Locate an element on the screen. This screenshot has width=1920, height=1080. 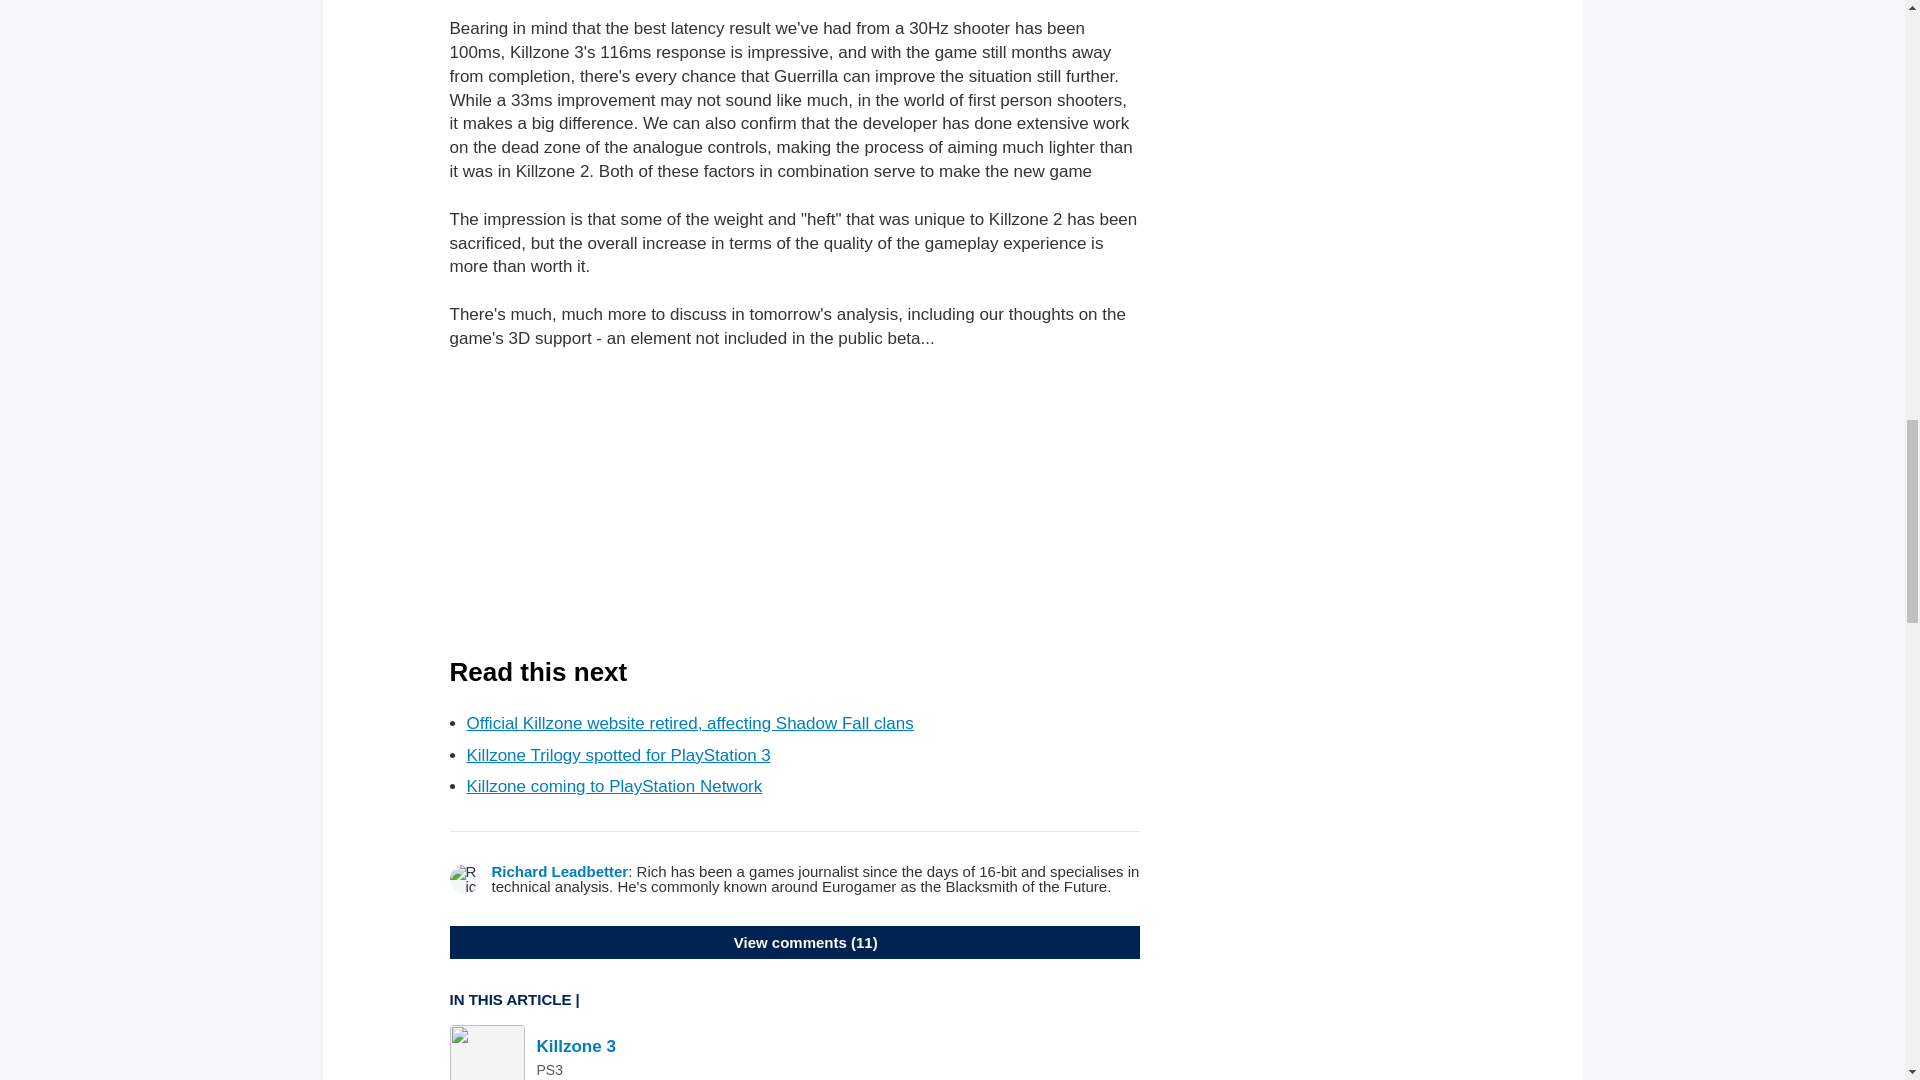
Killzone Trilogy spotted for PlayStation 3 is located at coordinates (618, 755).